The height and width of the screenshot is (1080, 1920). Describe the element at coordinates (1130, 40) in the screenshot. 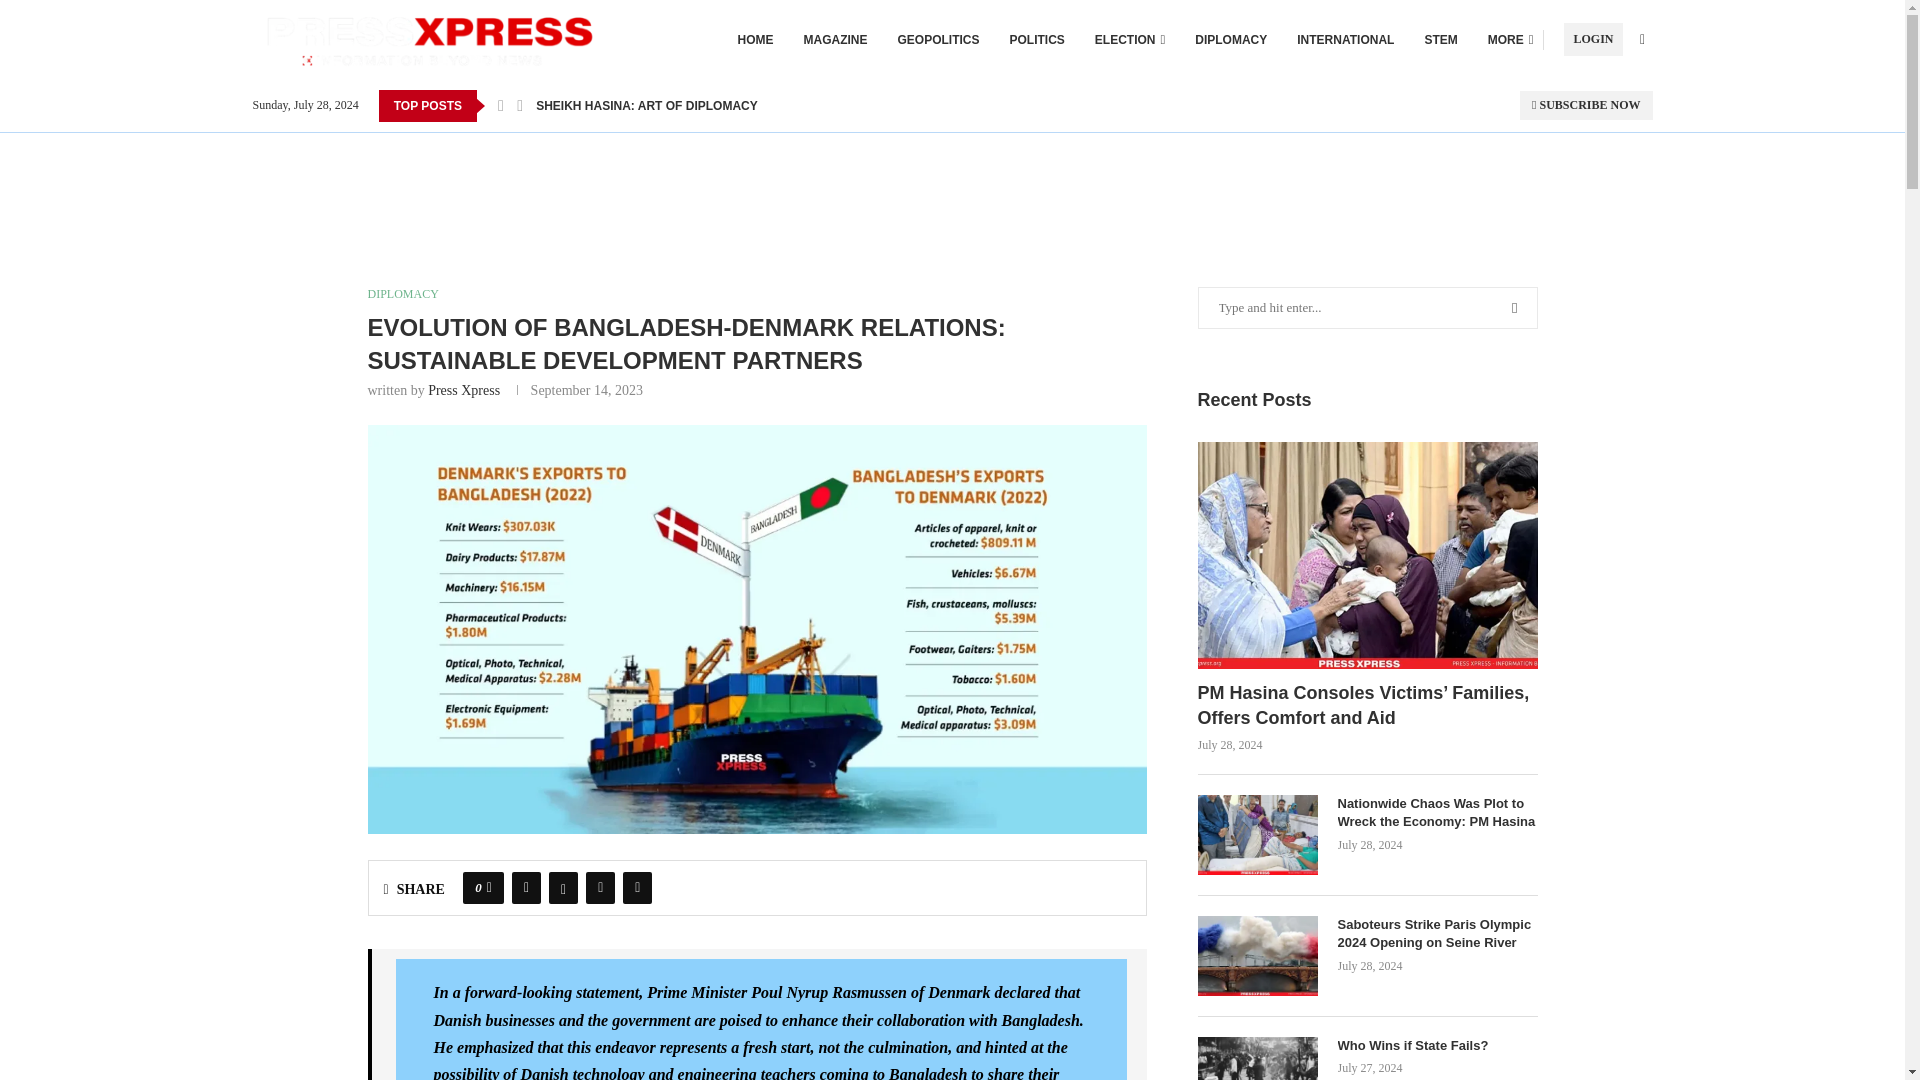

I see `ELECTION` at that location.